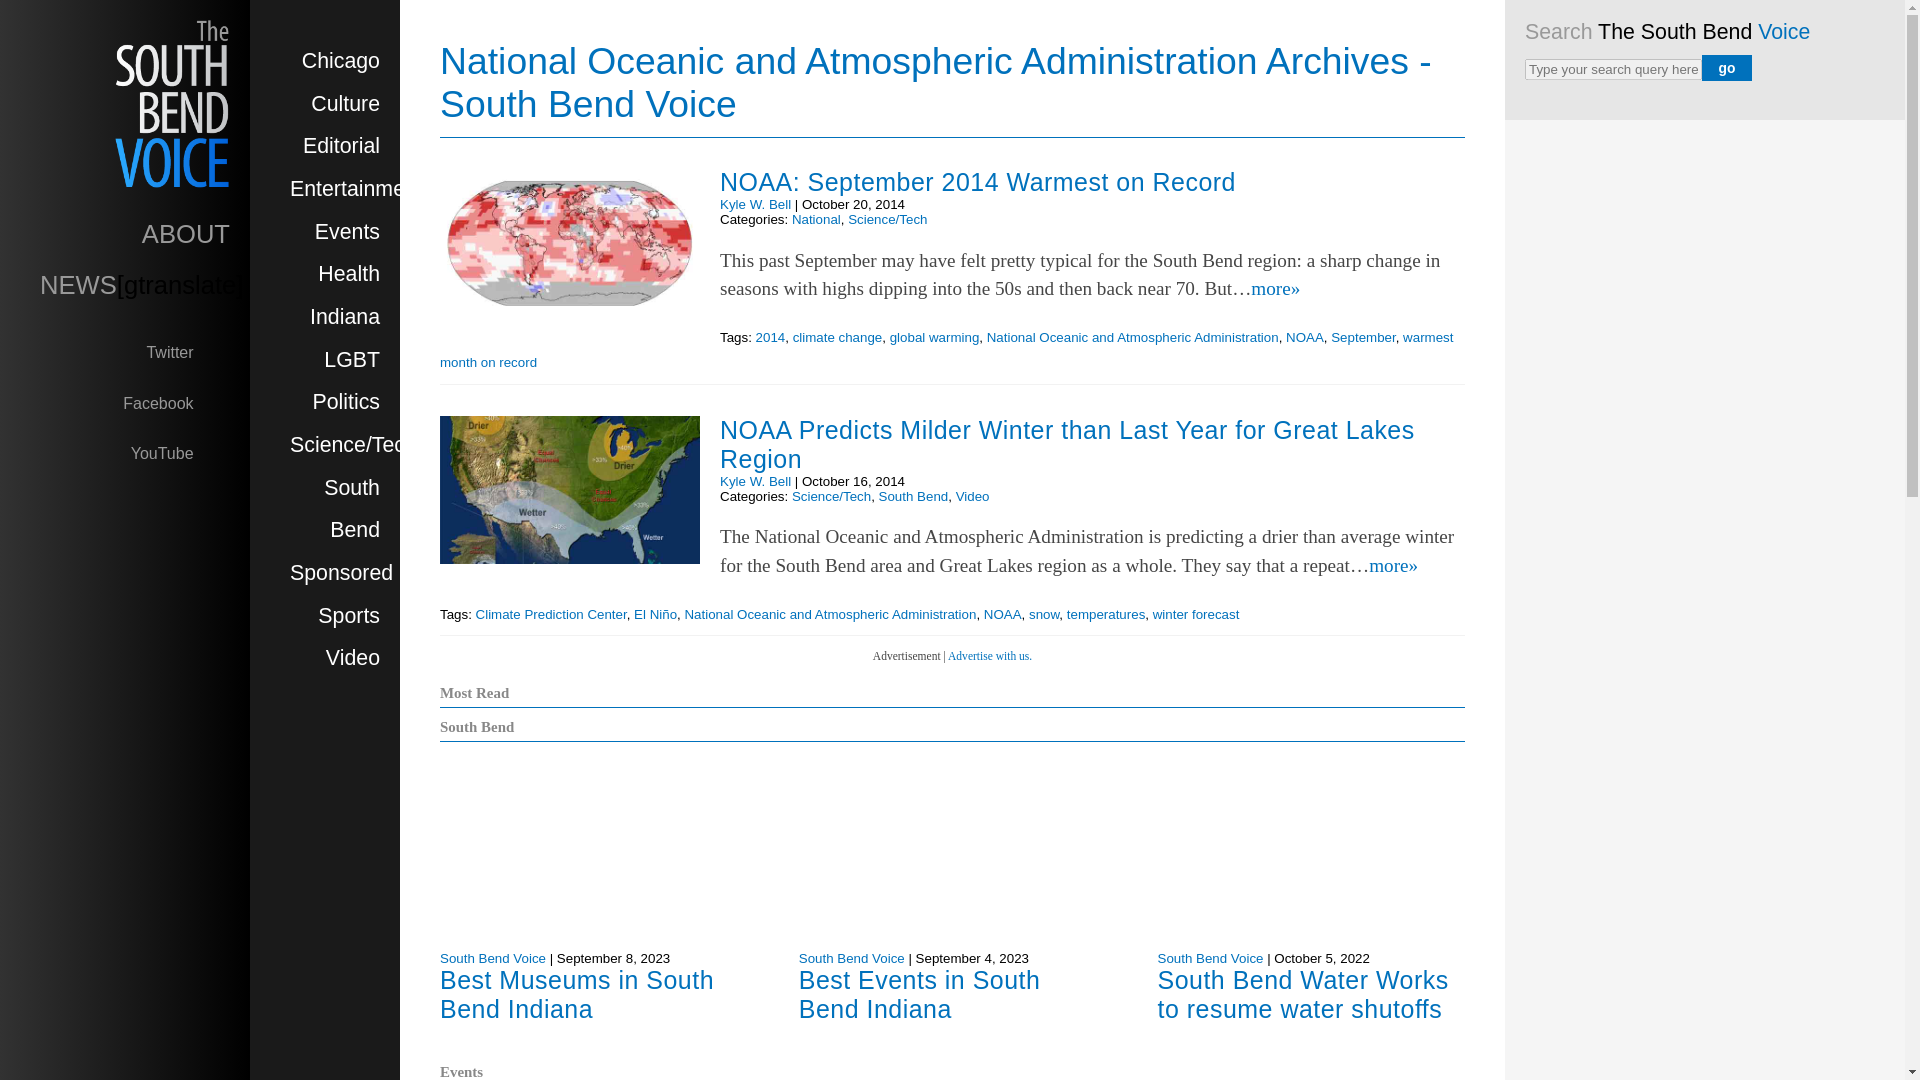 The height and width of the screenshot is (1080, 1920). Describe the element at coordinates (188, 351) in the screenshot. I see `Twitter` at that location.